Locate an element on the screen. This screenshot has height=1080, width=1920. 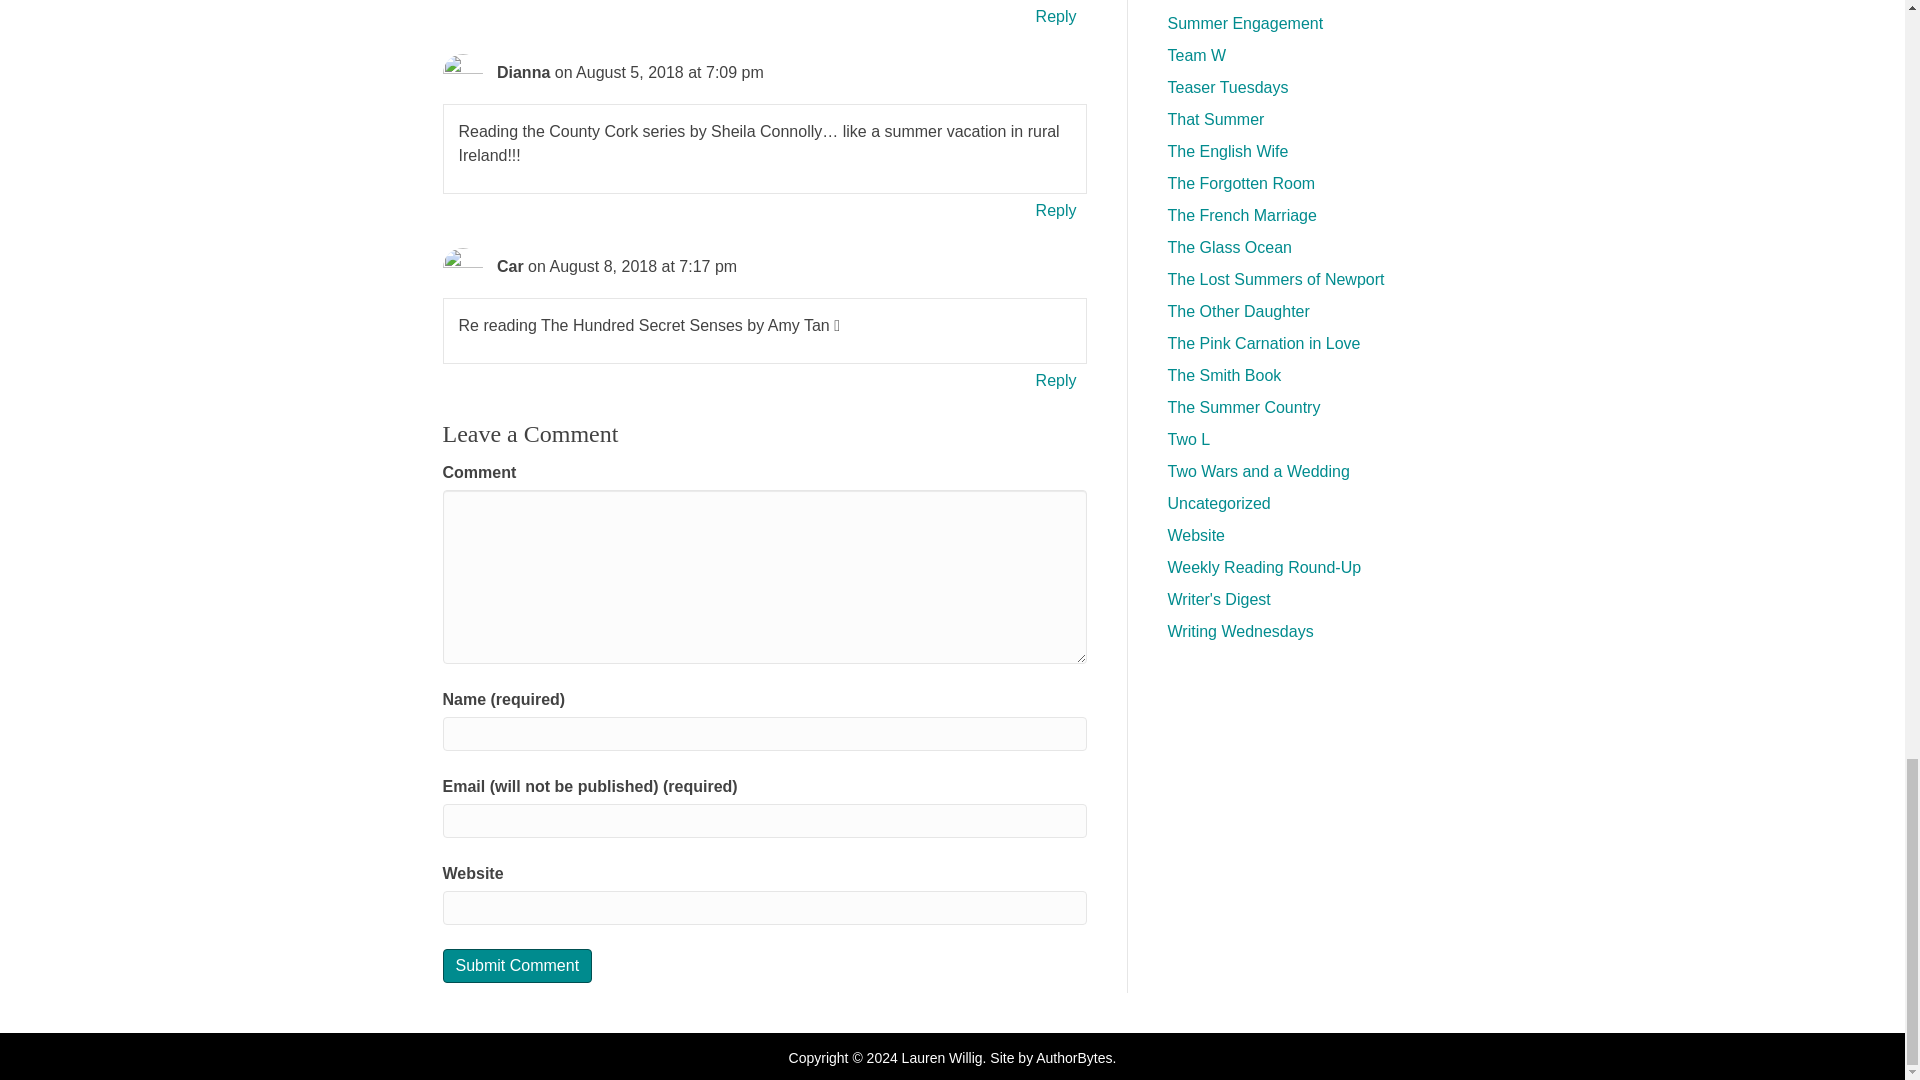
Reply is located at coordinates (1056, 380).